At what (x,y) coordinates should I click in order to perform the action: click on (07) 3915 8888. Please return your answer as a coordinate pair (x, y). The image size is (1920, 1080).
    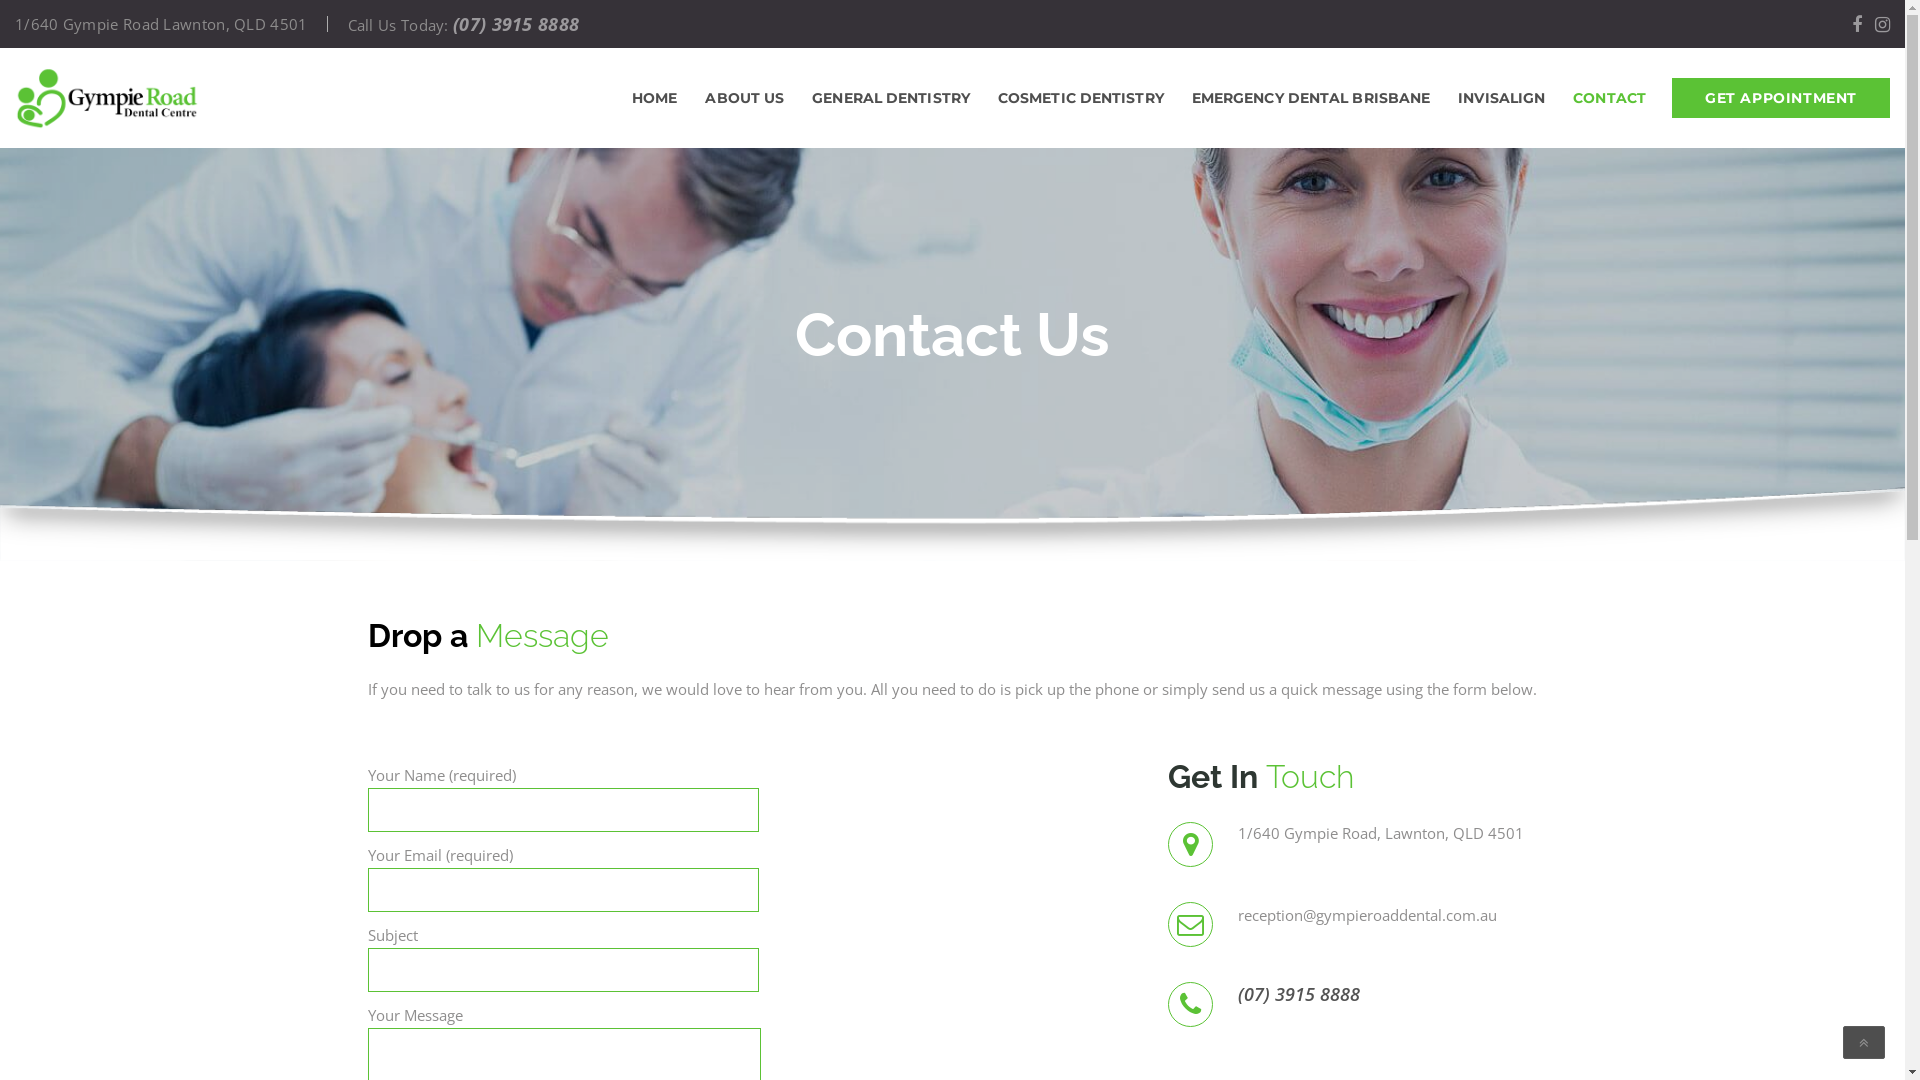
    Looking at the image, I should click on (1388, 994).